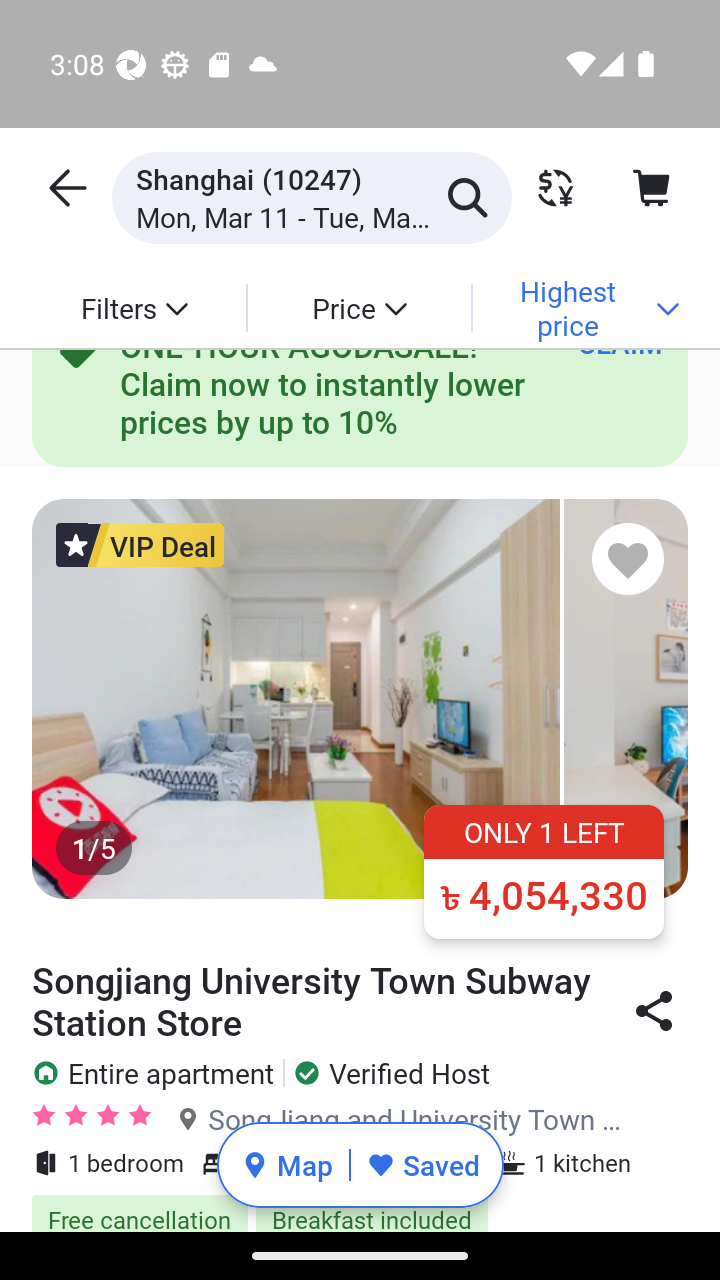  Describe the element at coordinates (360, 1165) in the screenshot. I see `Map Saved` at that location.